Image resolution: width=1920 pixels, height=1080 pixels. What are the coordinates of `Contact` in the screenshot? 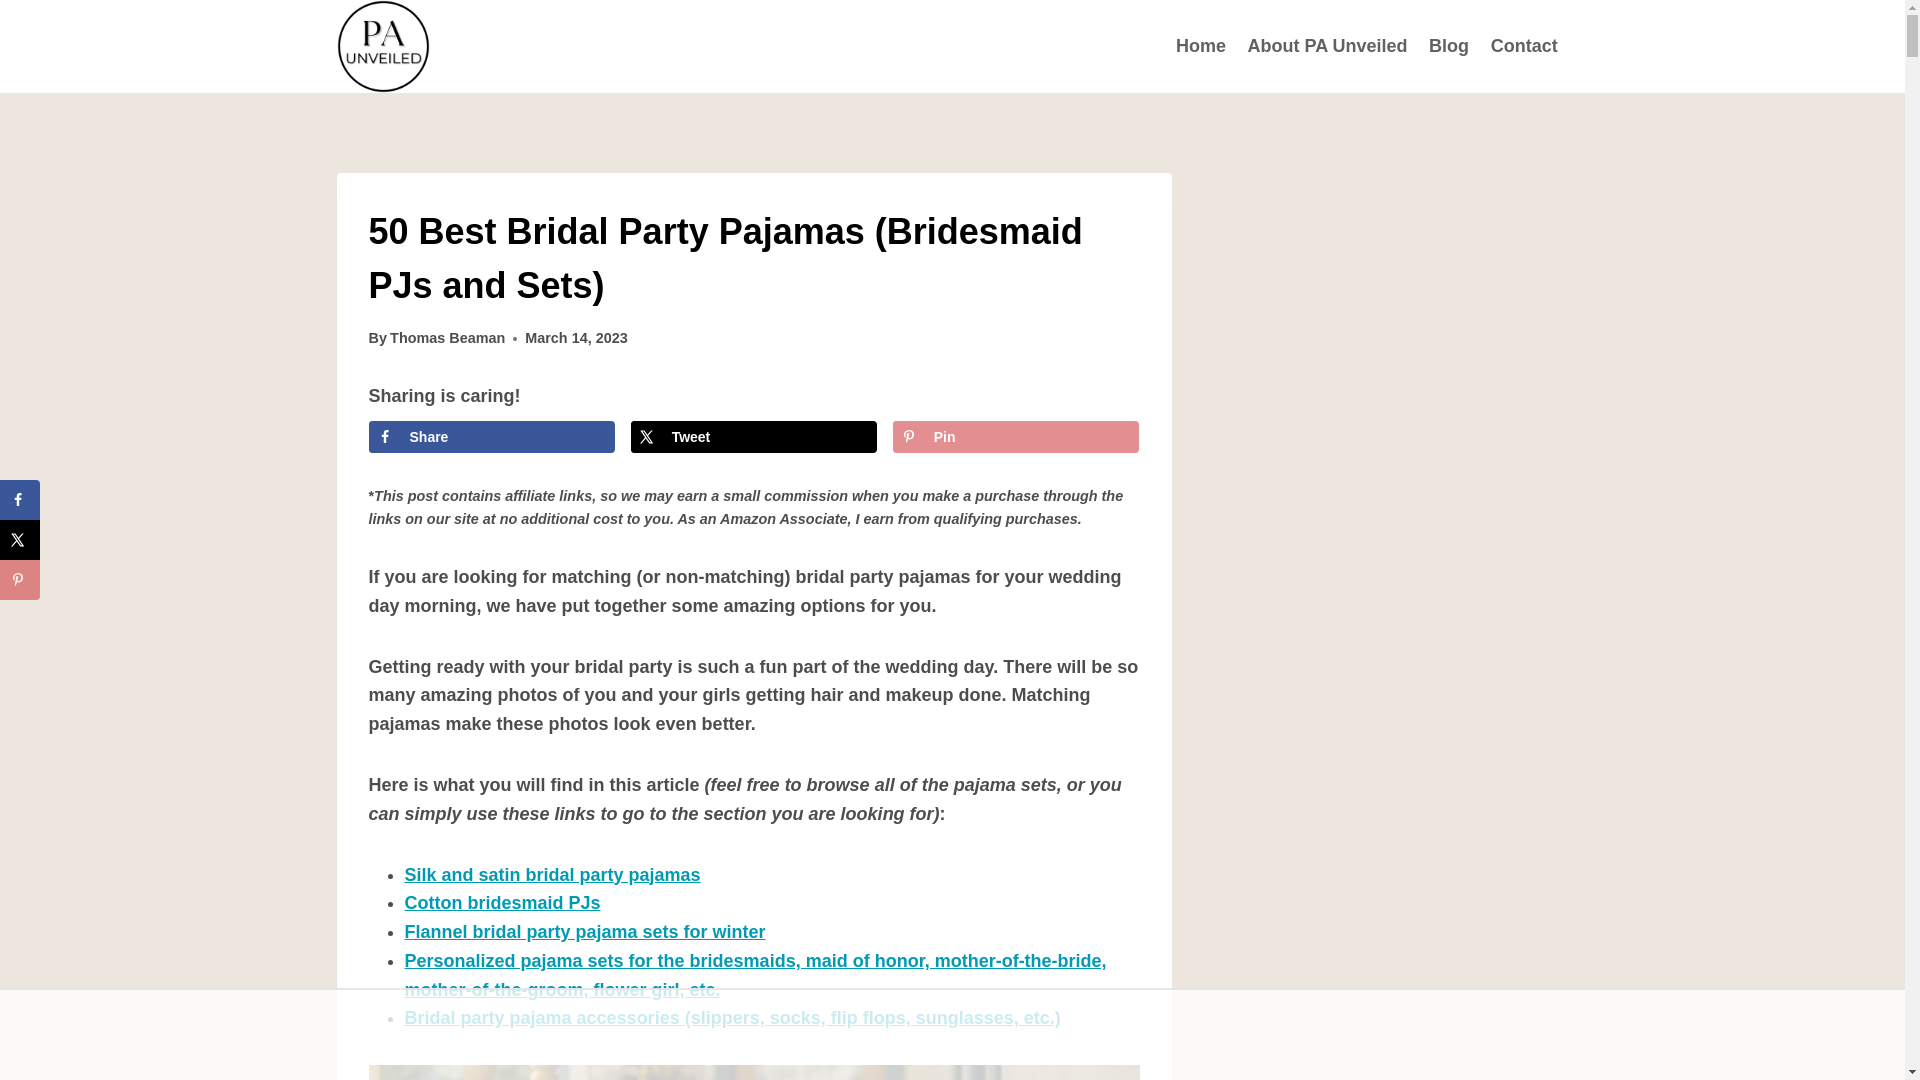 It's located at (1524, 46).